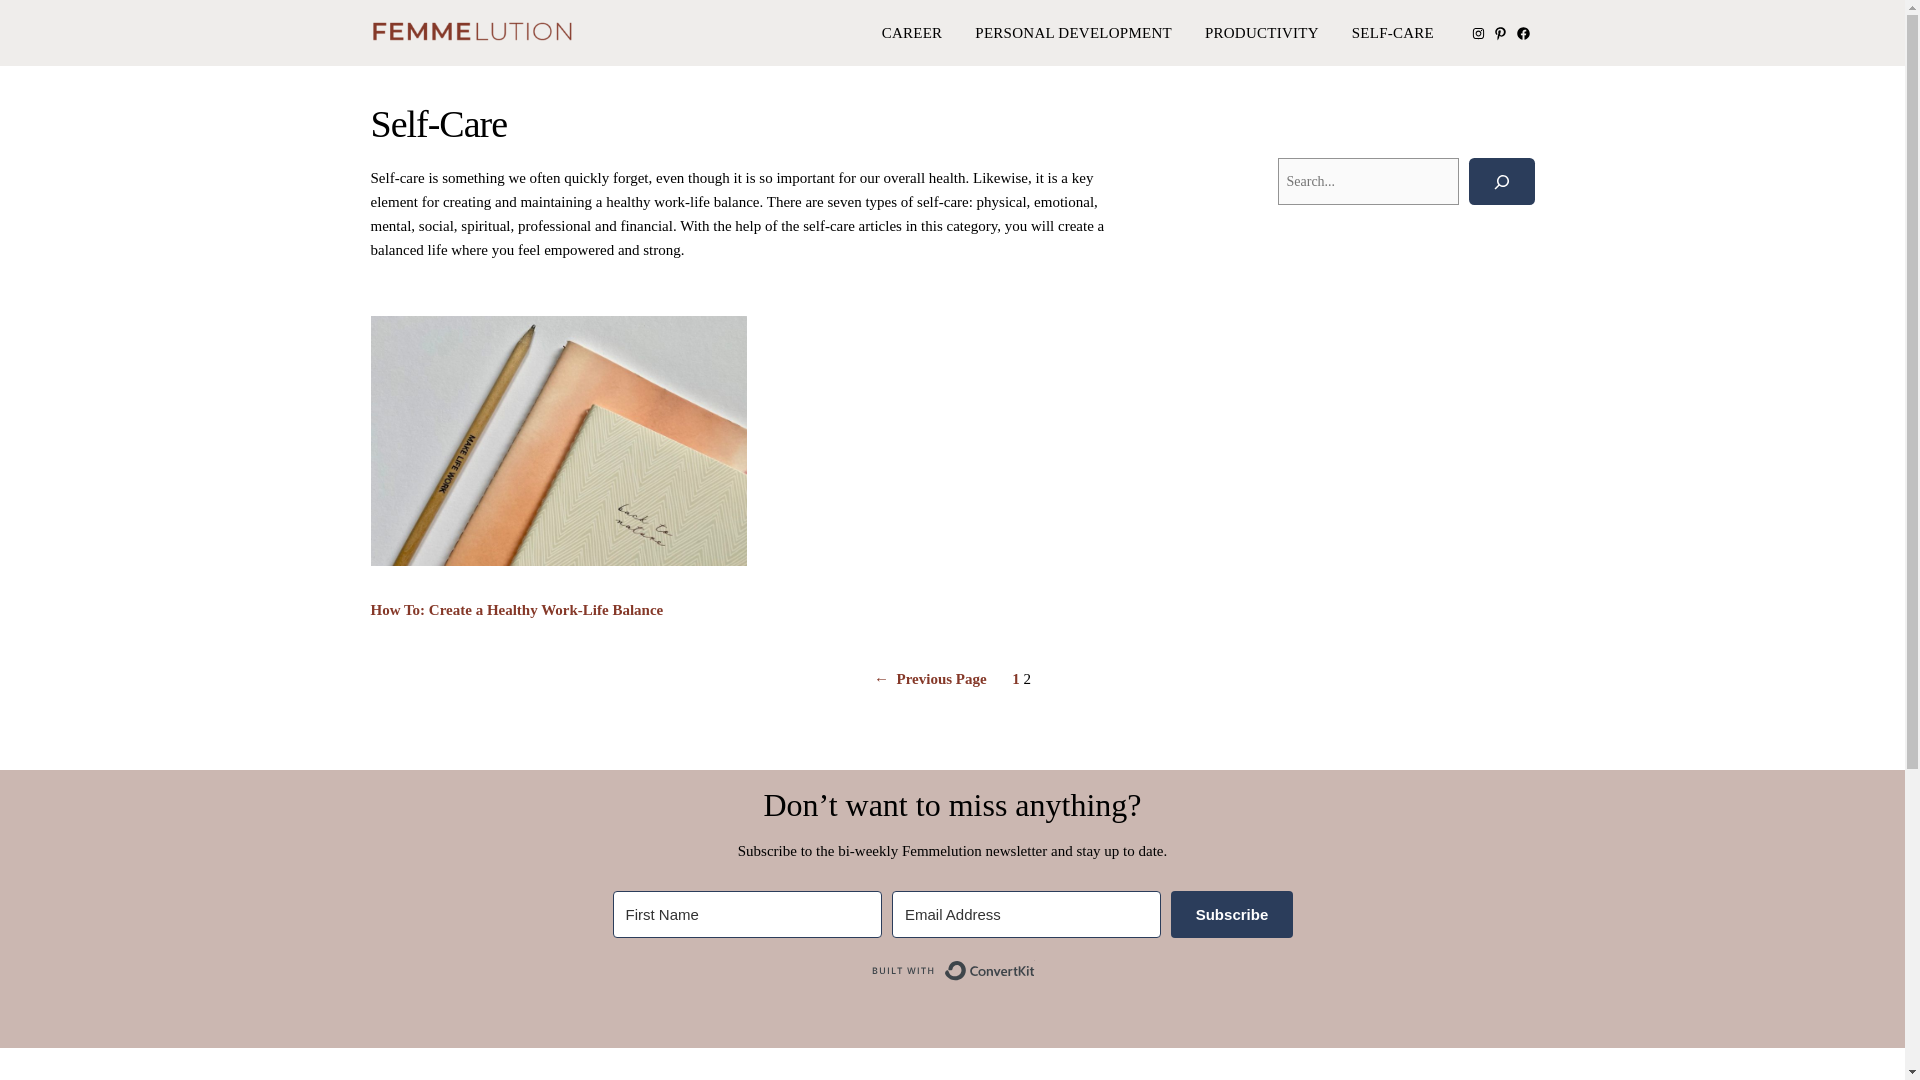 This screenshot has height=1080, width=1920. Describe the element at coordinates (912, 33) in the screenshot. I see `CAREER` at that location.